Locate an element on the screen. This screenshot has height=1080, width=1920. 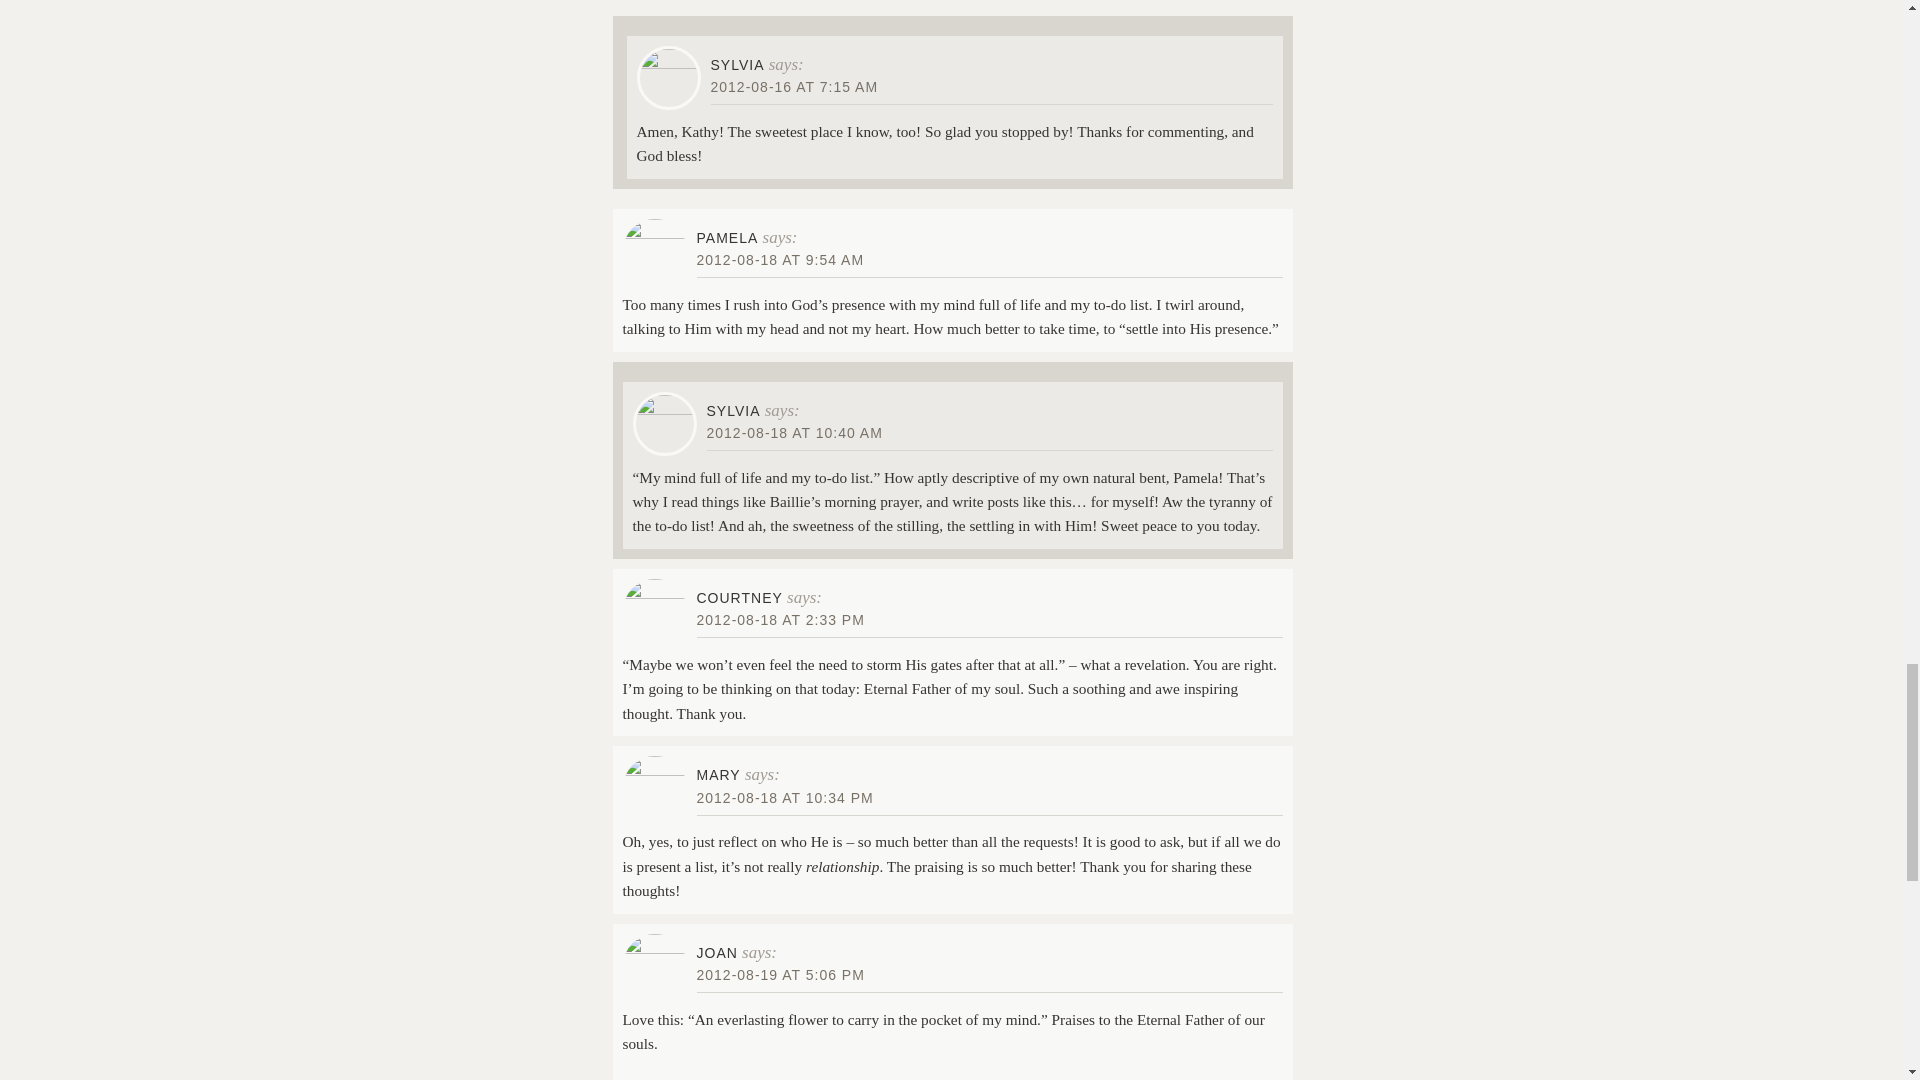
COURTNEY is located at coordinates (738, 597).